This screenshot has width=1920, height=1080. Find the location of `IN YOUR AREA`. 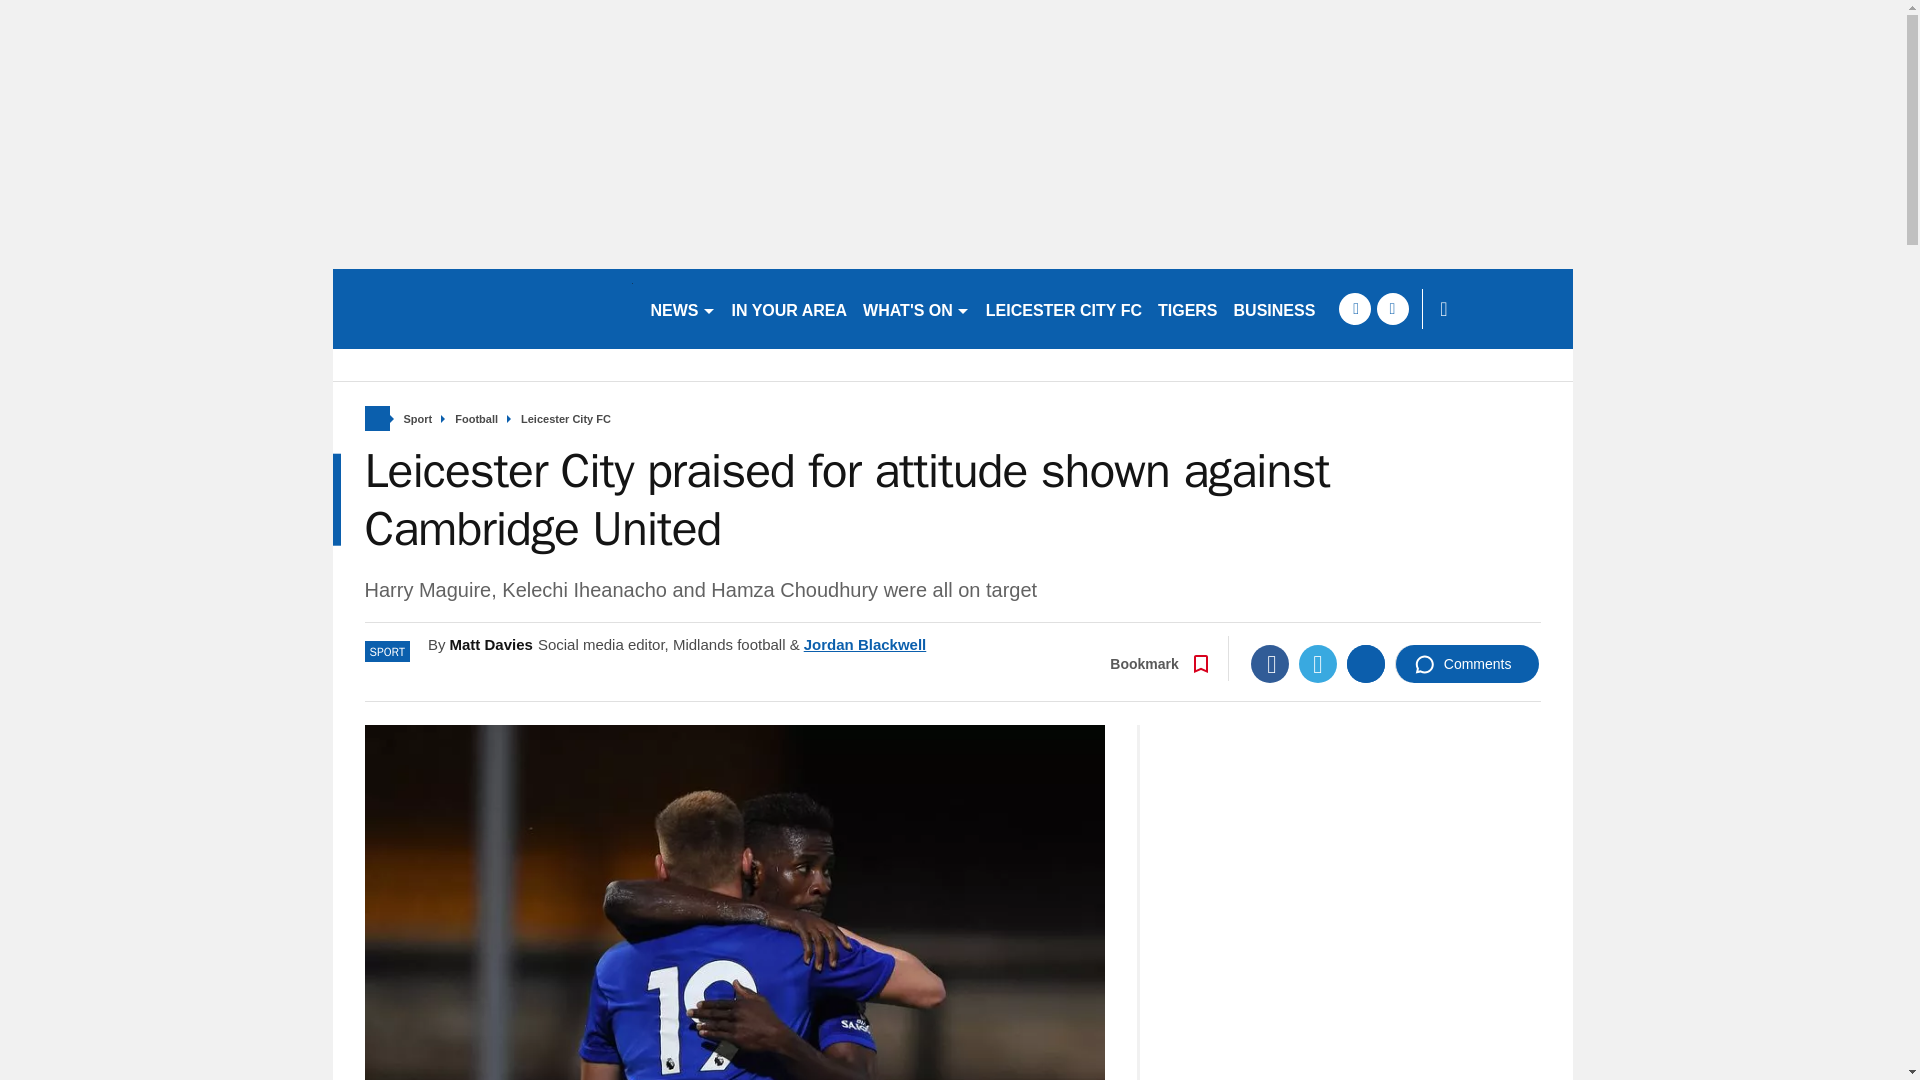

IN YOUR AREA is located at coordinates (790, 308).